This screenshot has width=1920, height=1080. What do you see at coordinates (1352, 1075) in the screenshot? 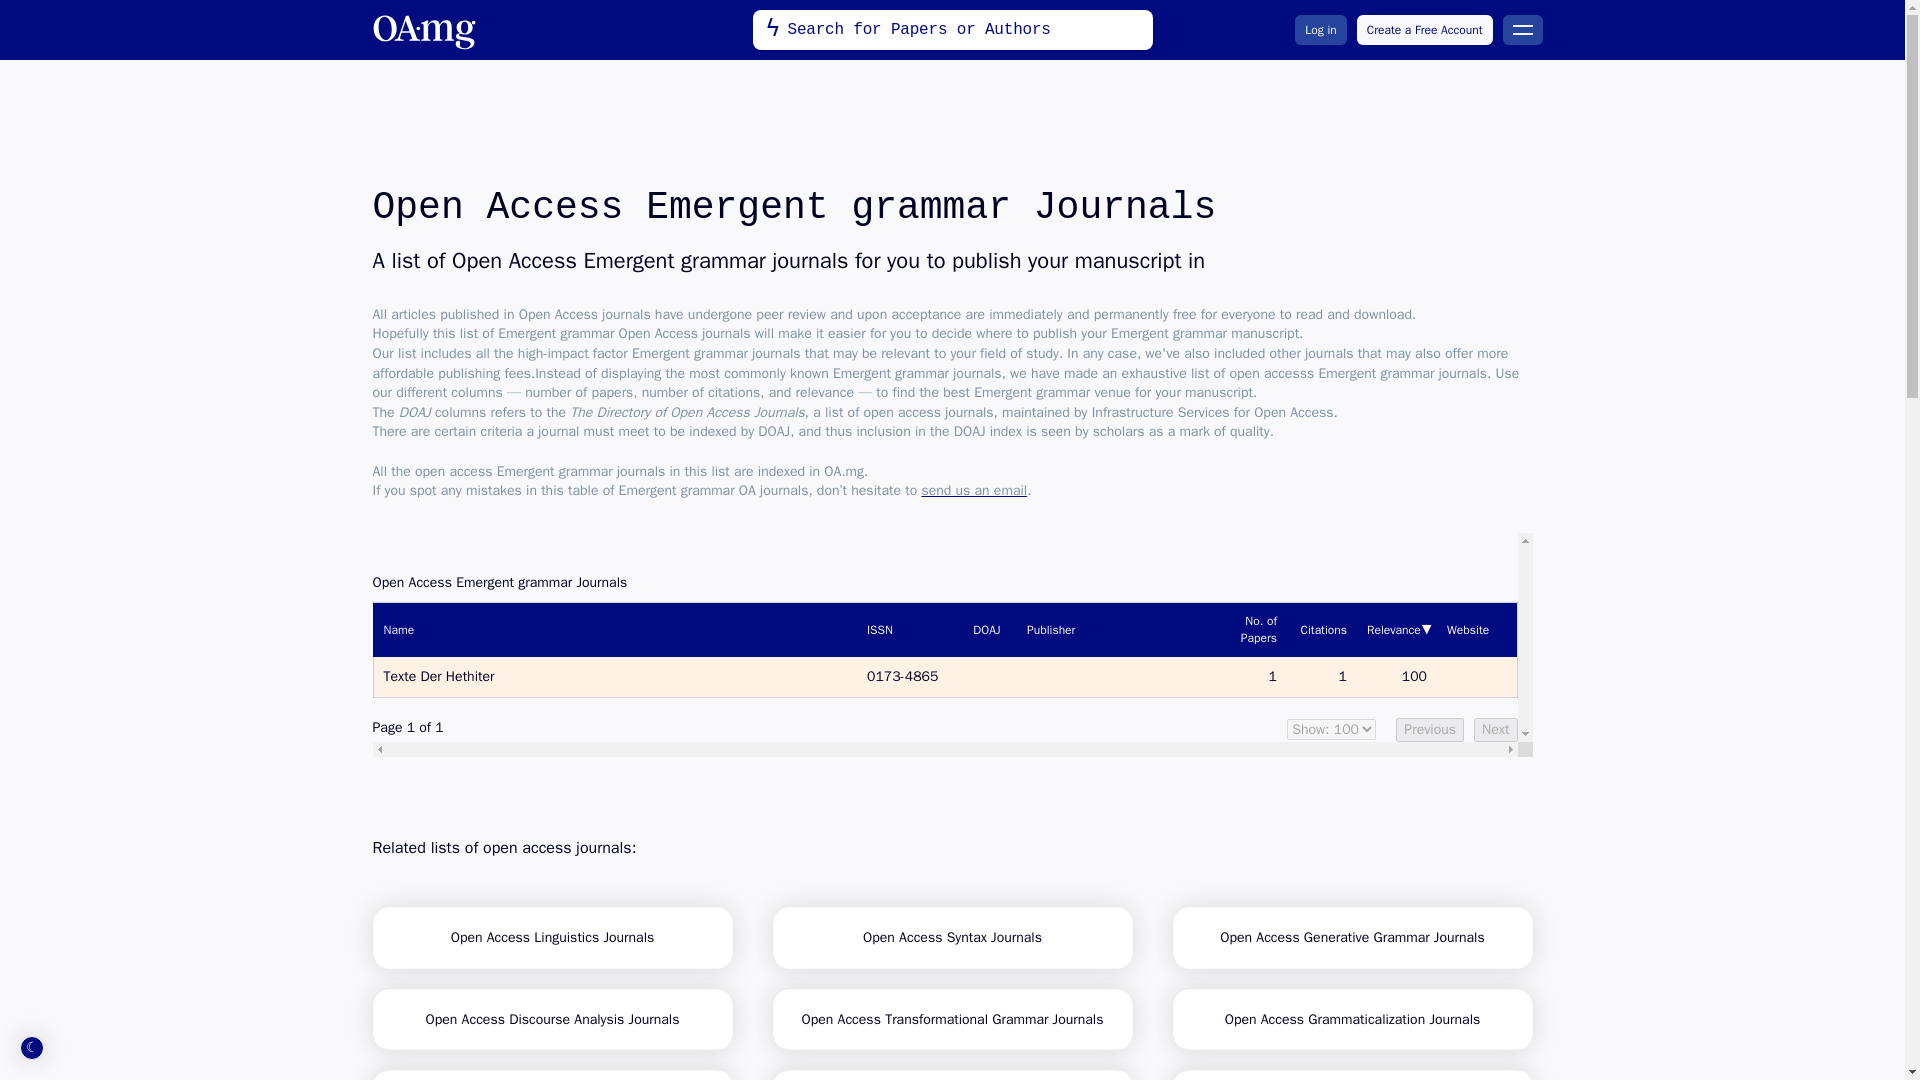
I see `Open Access Lexical Functional Grammar Journals` at bounding box center [1352, 1075].